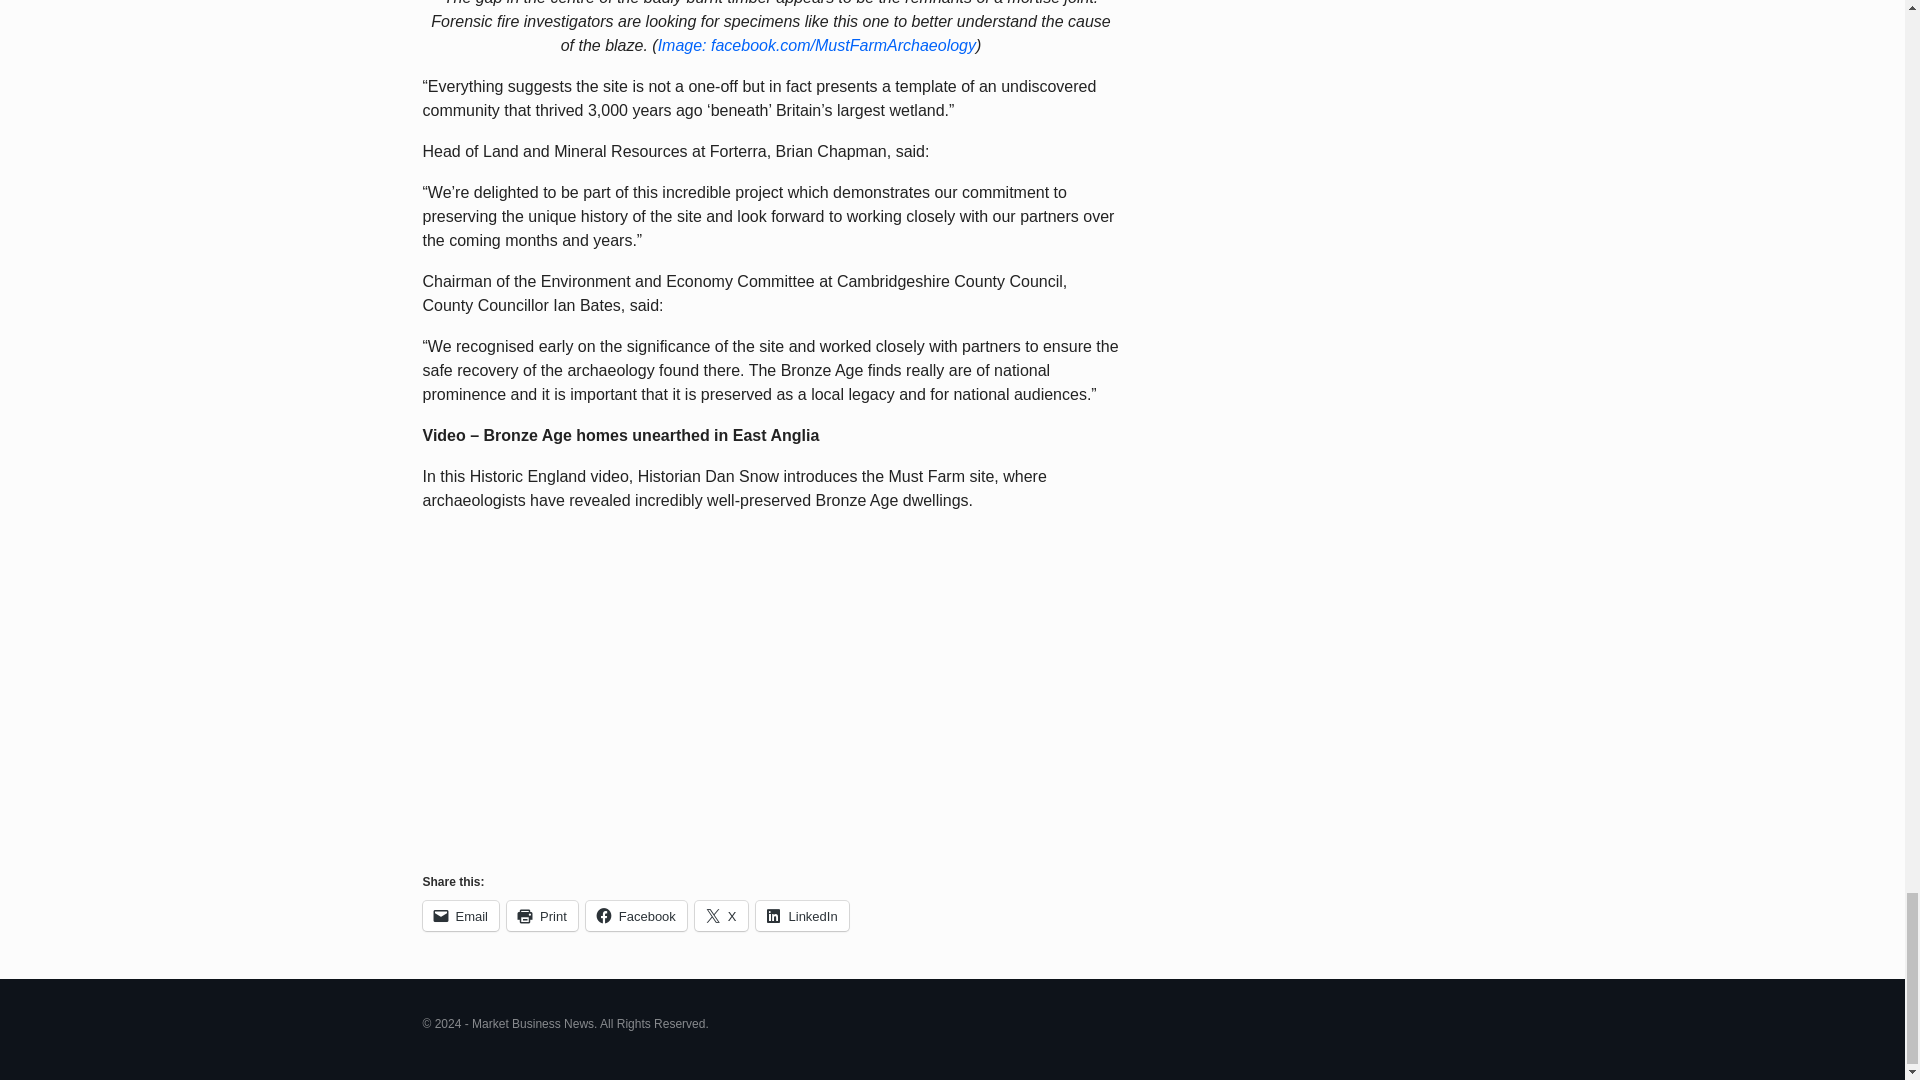 This screenshot has height=1080, width=1920. Describe the element at coordinates (722, 915) in the screenshot. I see `Click to share on X` at that location.